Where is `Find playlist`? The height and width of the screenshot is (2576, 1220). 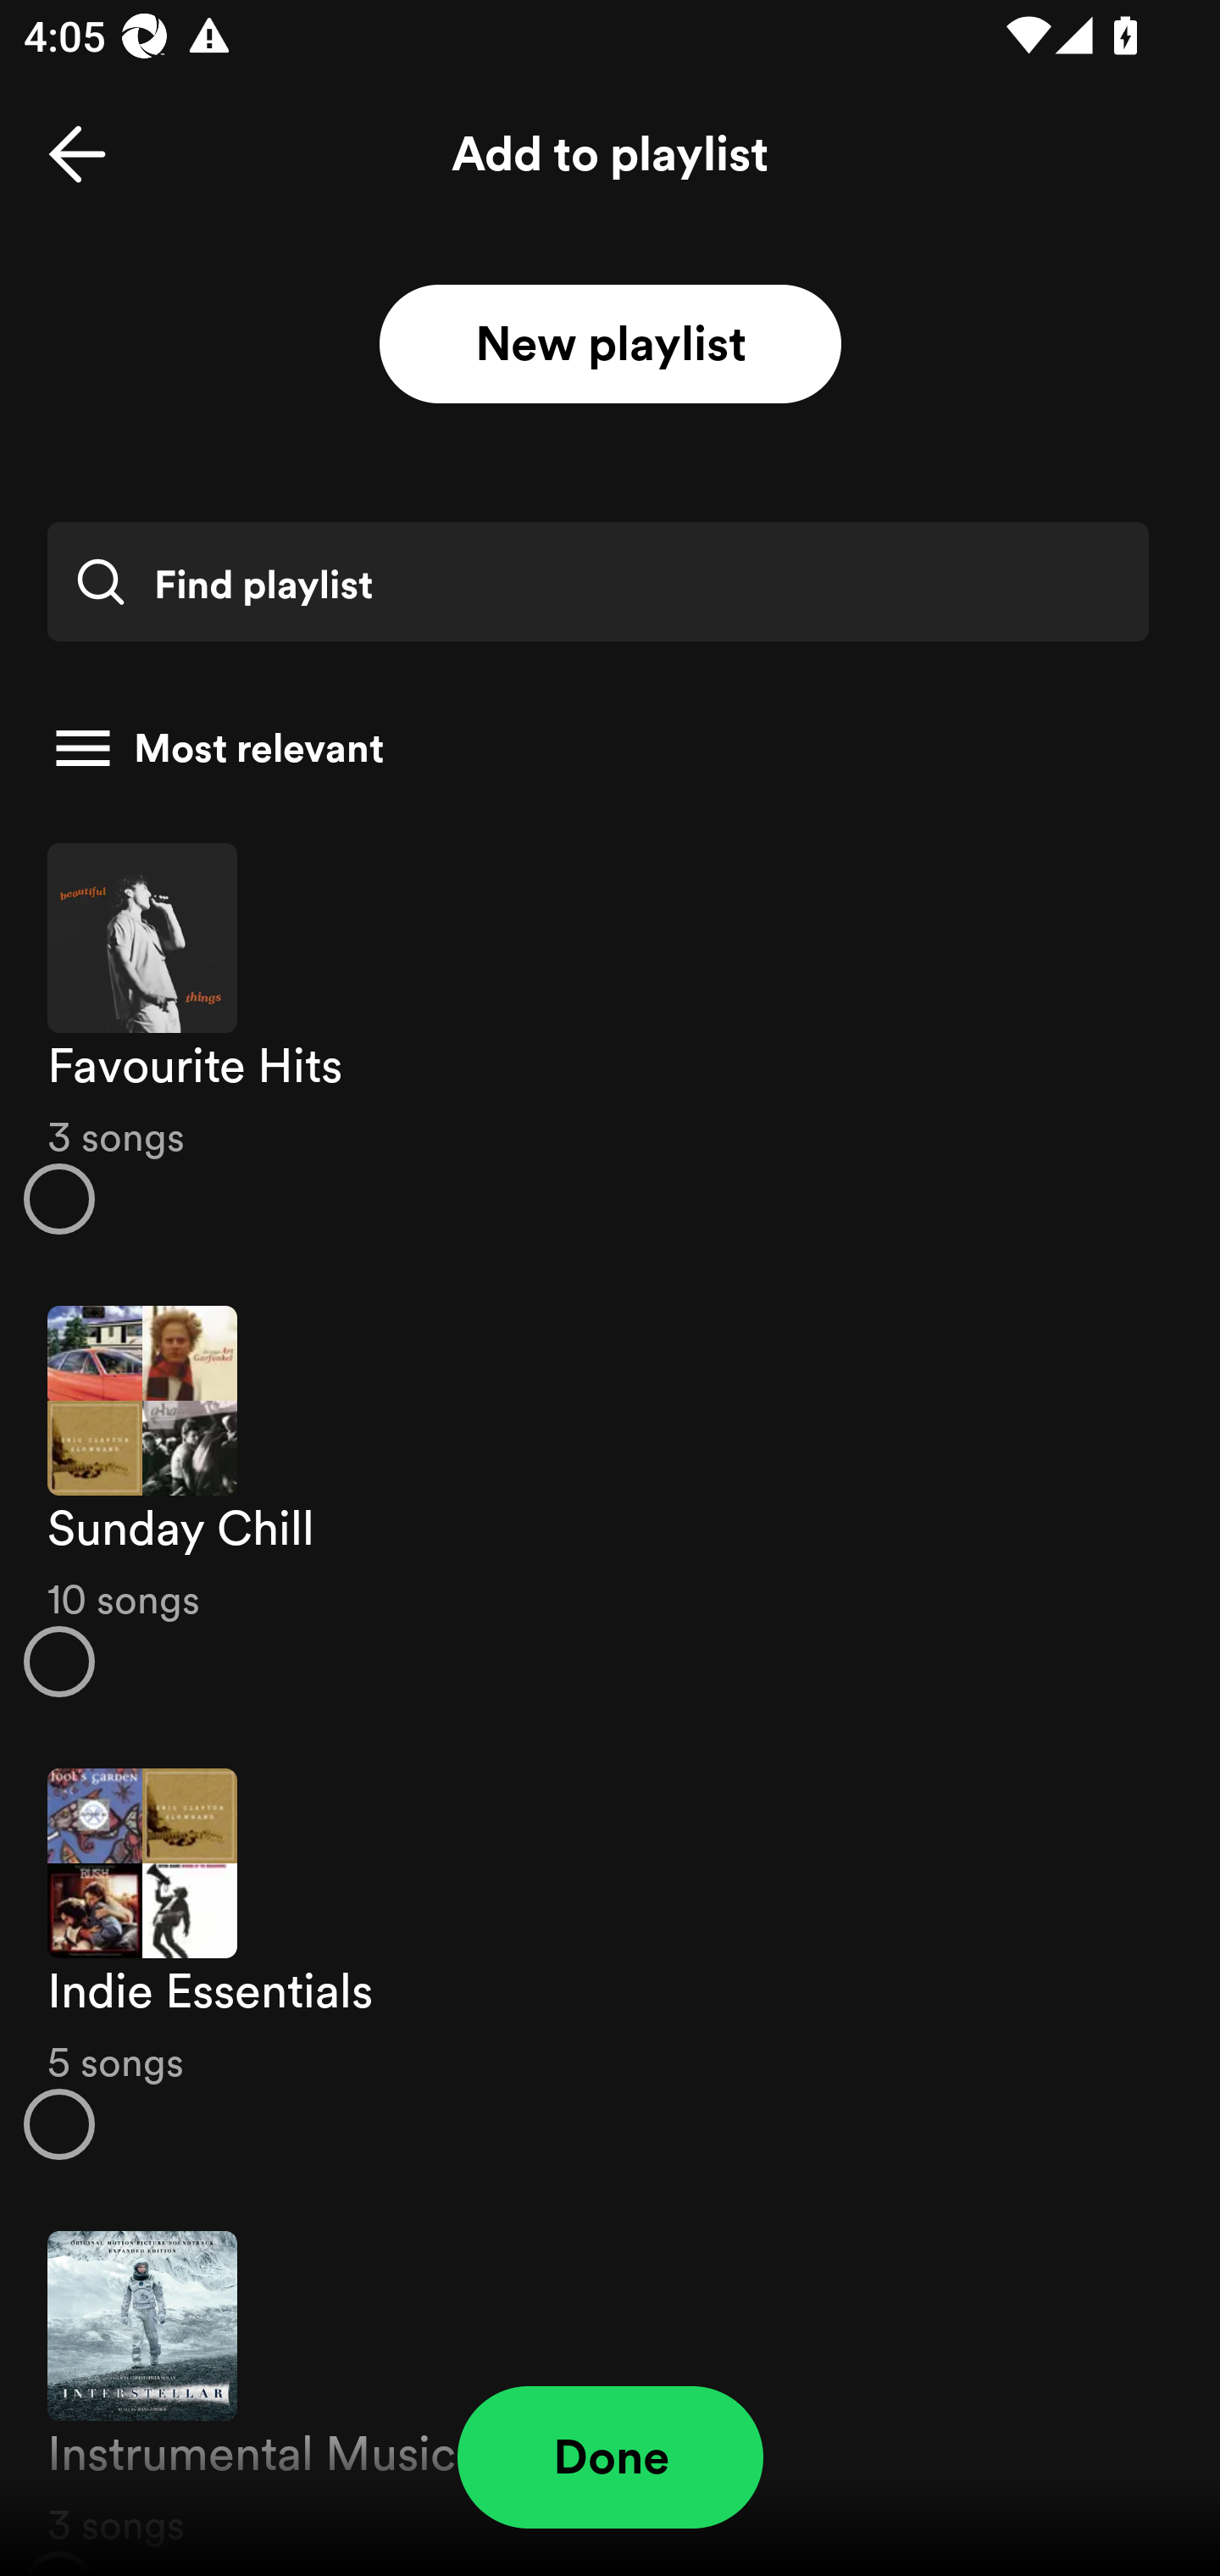
Find playlist is located at coordinates (597, 581).